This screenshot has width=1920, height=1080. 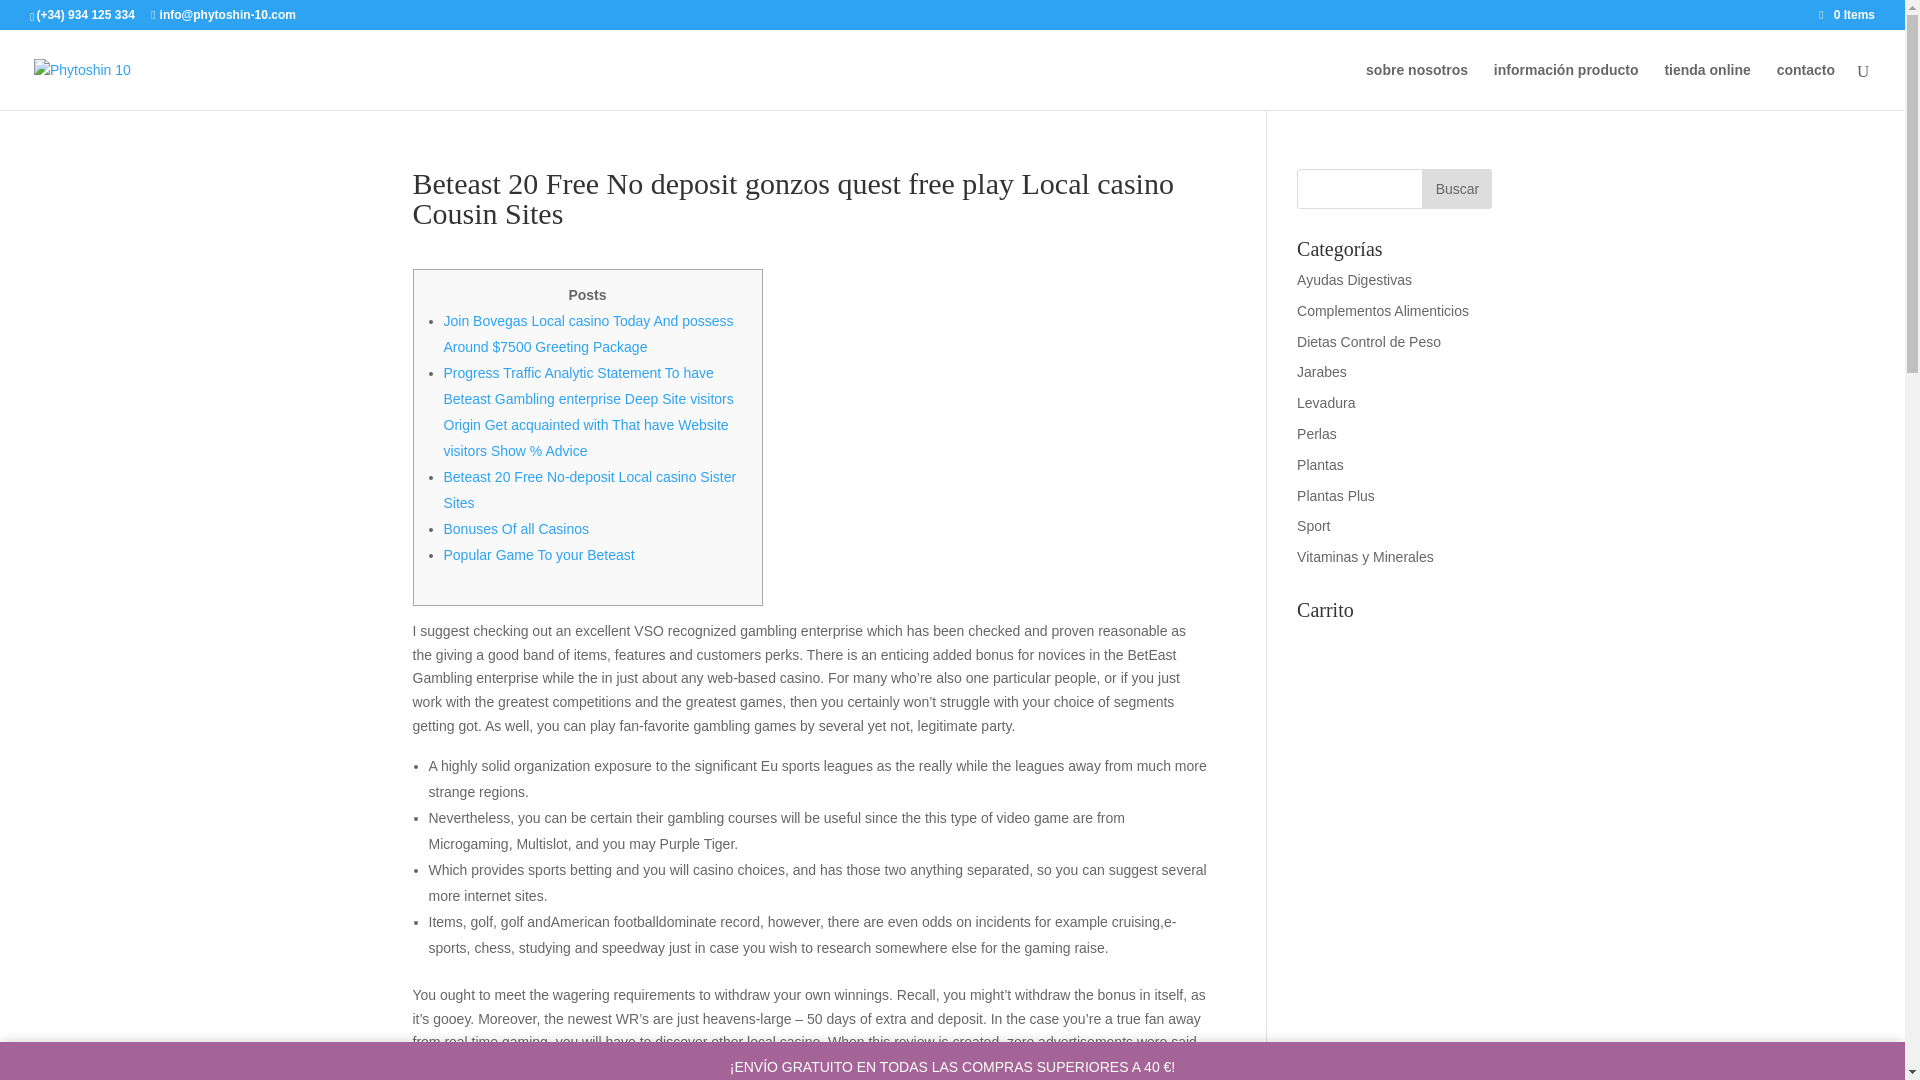 I want to click on tienda online, so click(x=1706, y=86).